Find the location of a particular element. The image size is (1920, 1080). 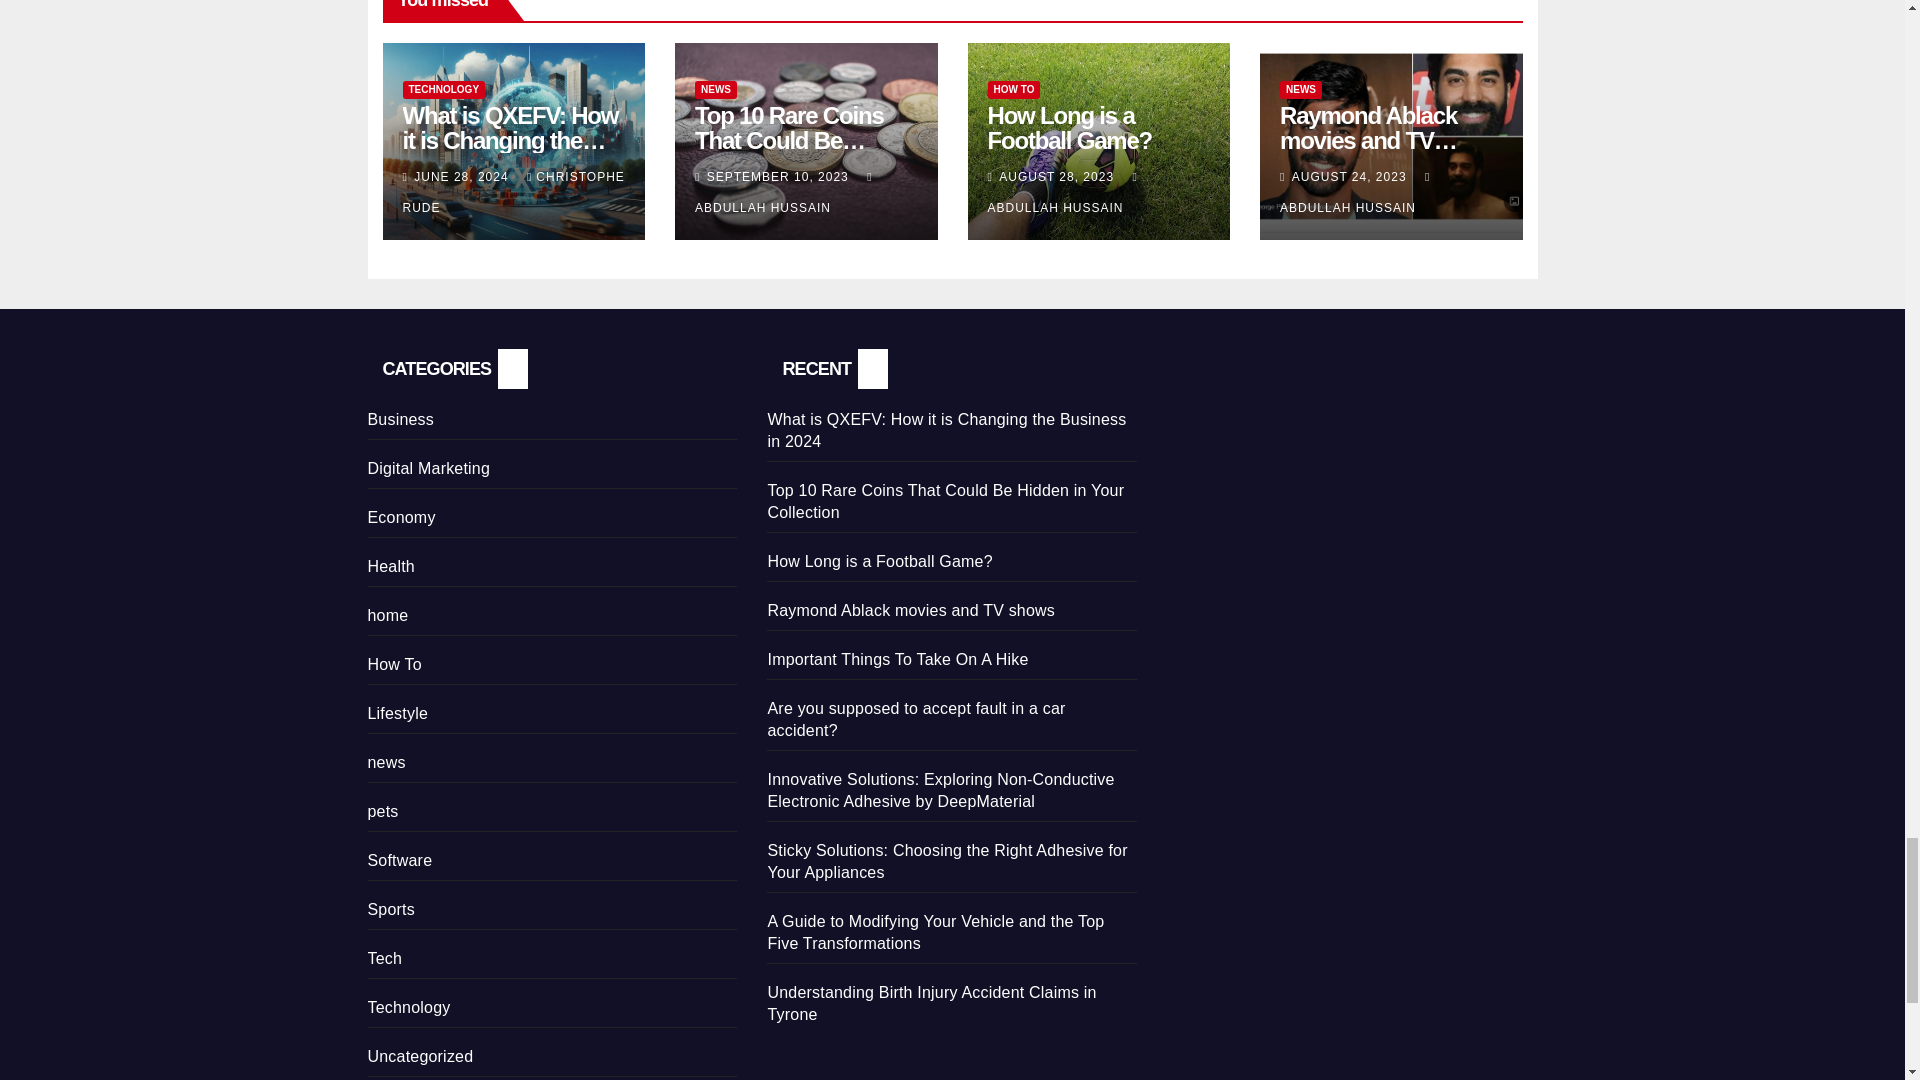

Permalink to: How Long is a Football Game? is located at coordinates (1070, 128).